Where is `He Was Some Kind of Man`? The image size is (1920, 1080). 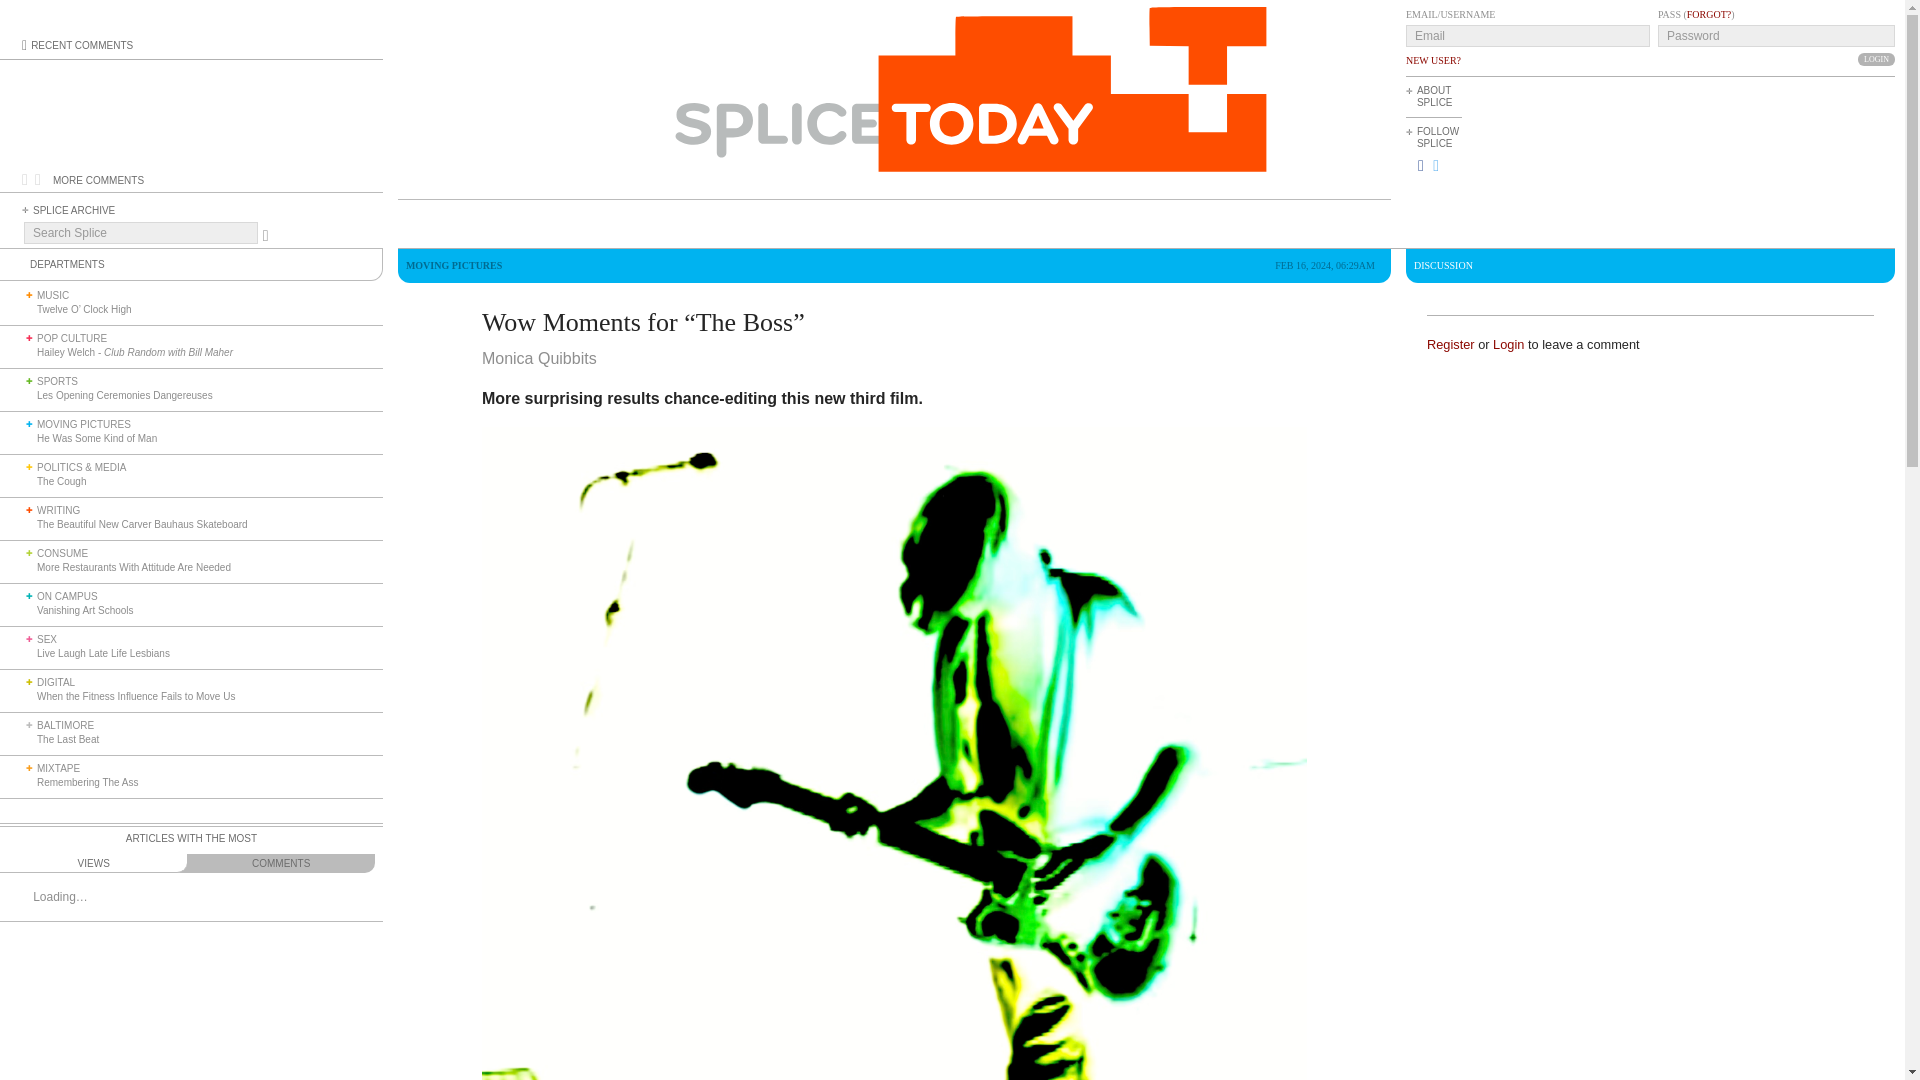
He Was Some Kind of Man is located at coordinates (96, 438).